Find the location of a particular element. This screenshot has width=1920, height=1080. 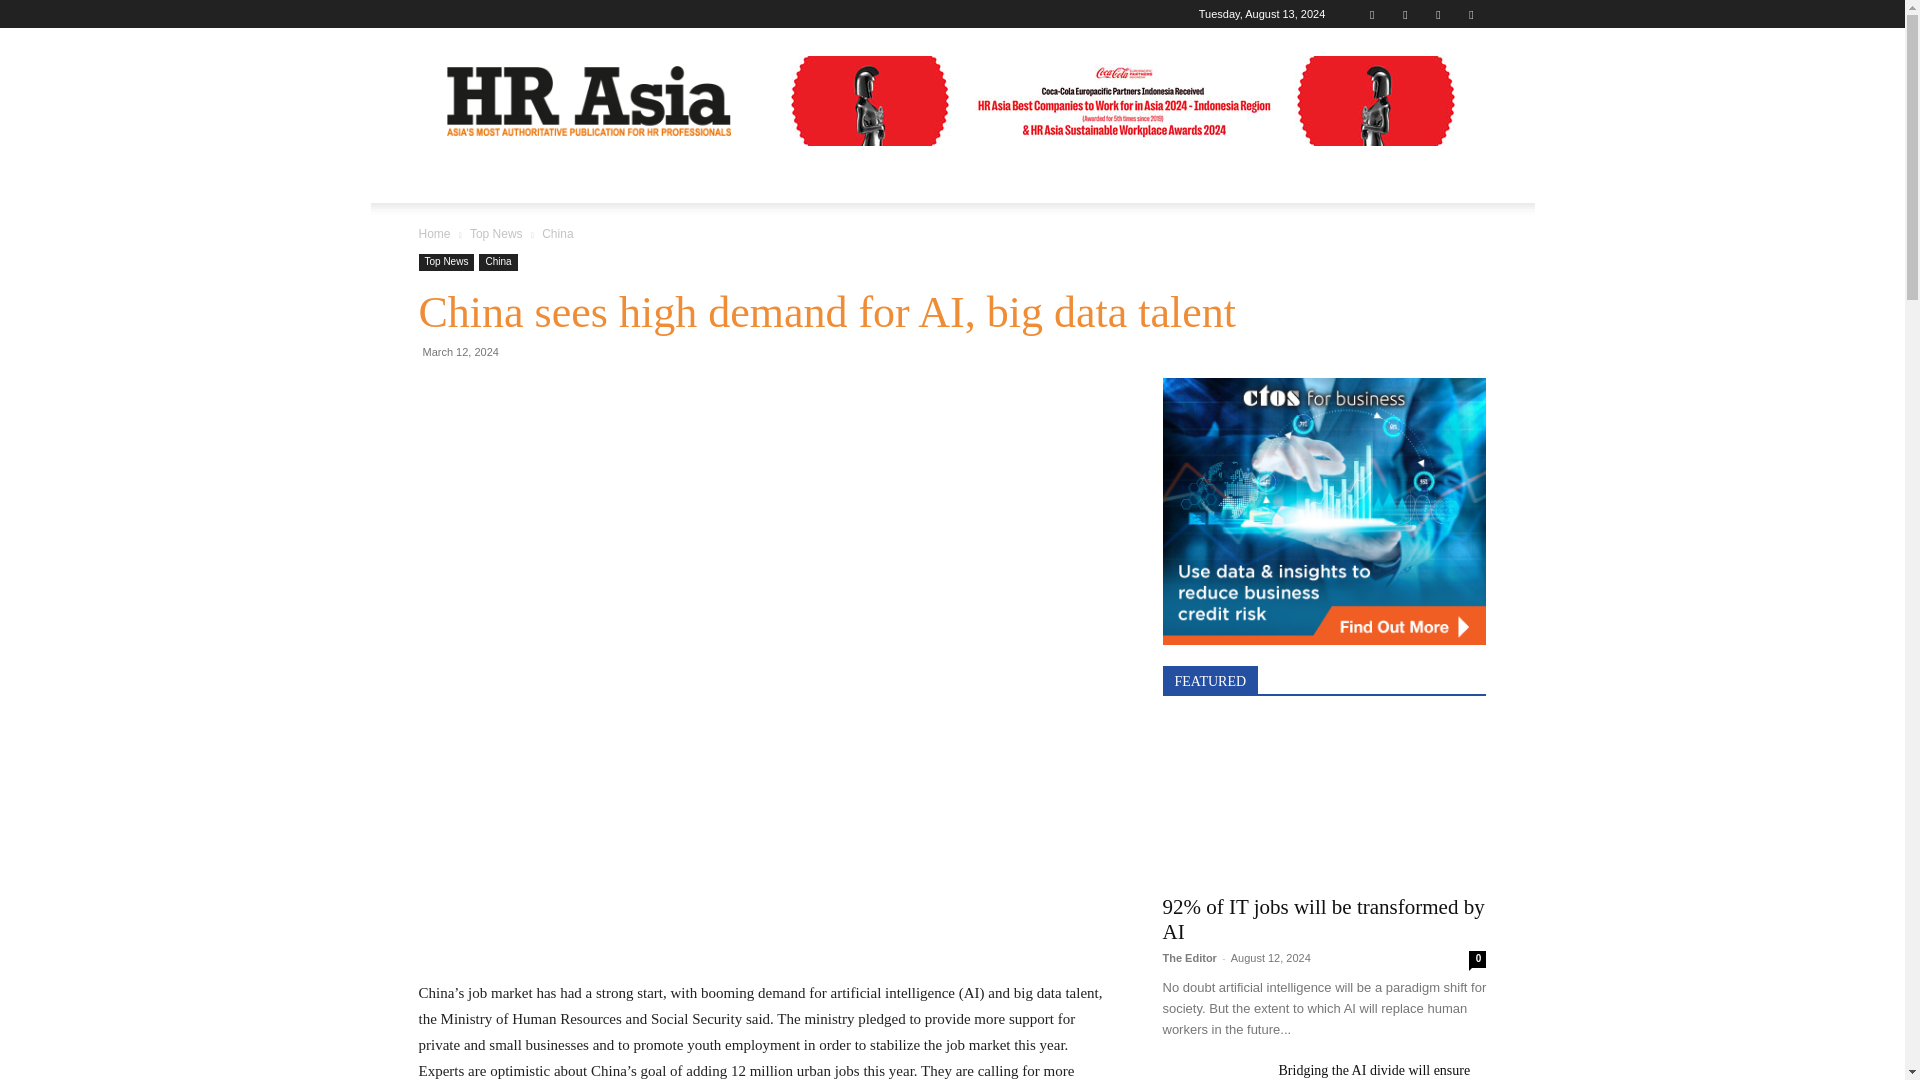

Youtube is located at coordinates (1470, 14).